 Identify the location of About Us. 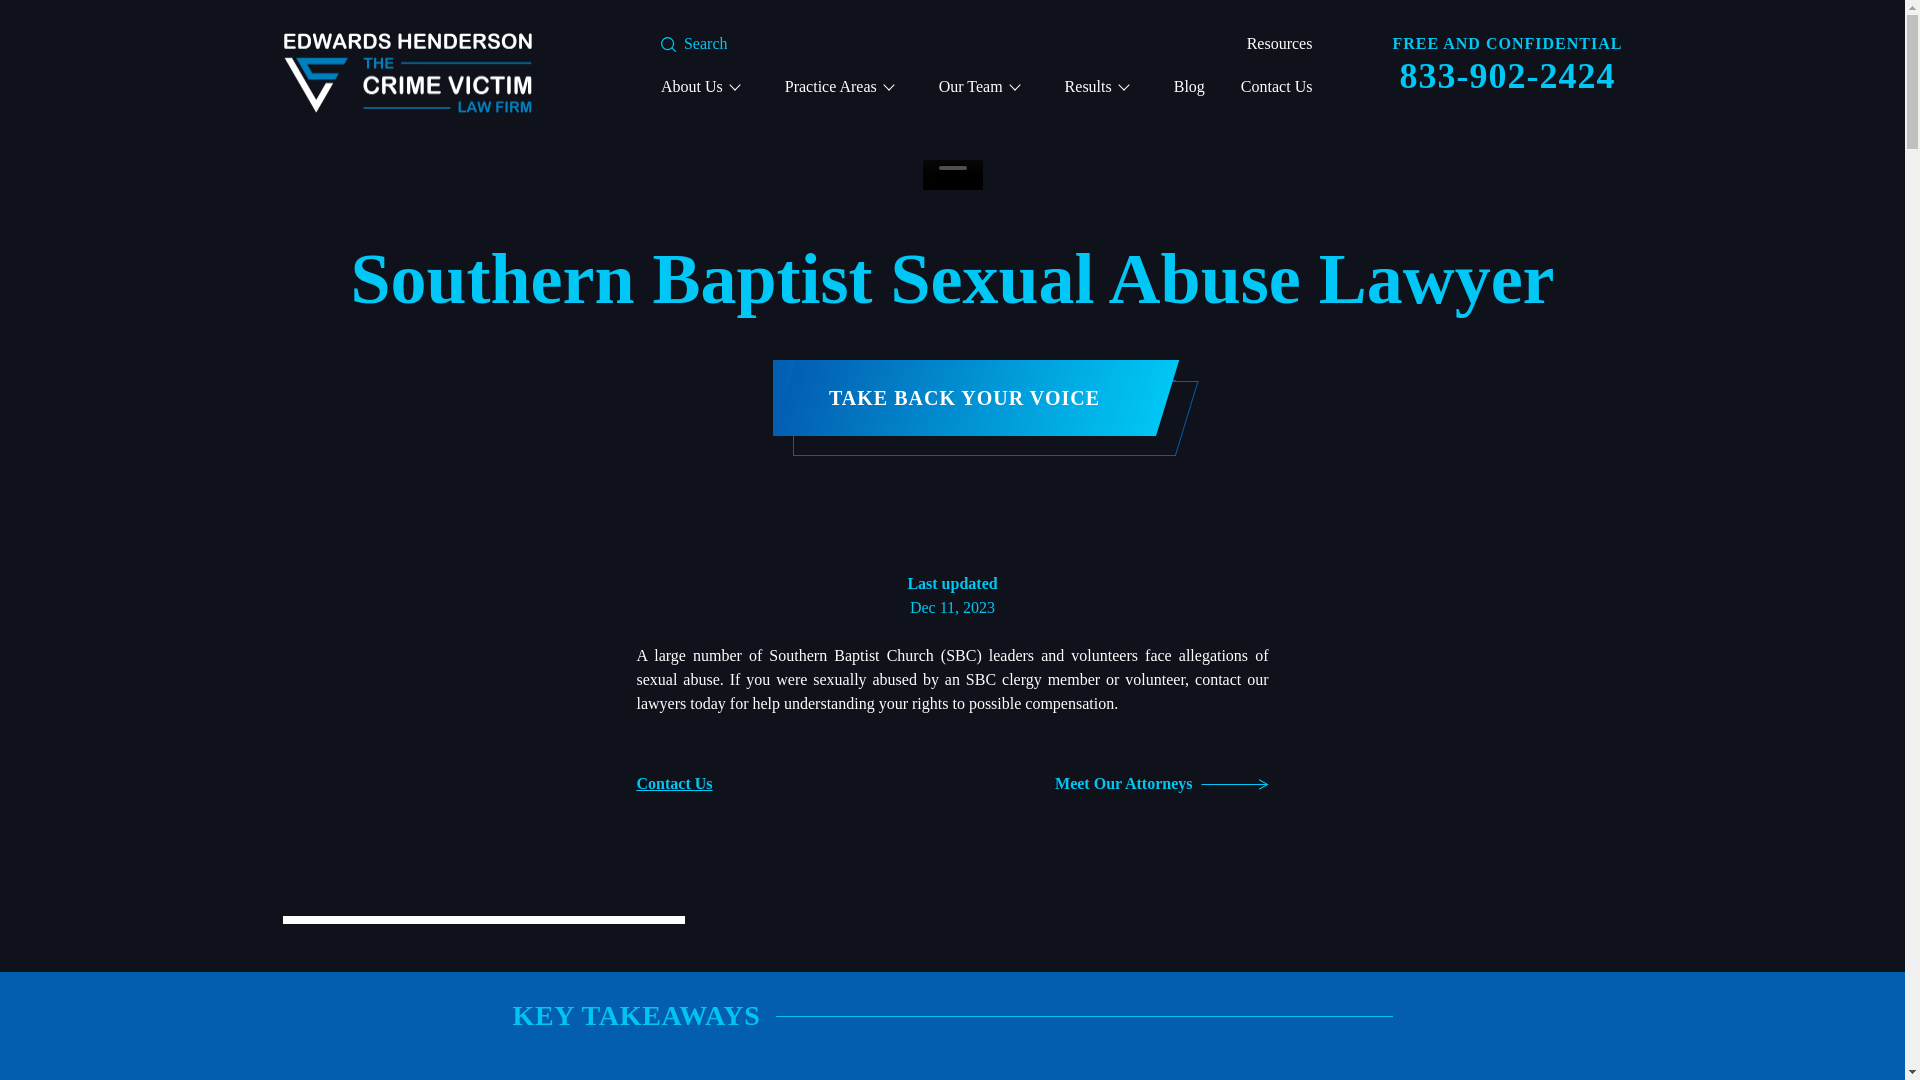
(700, 86).